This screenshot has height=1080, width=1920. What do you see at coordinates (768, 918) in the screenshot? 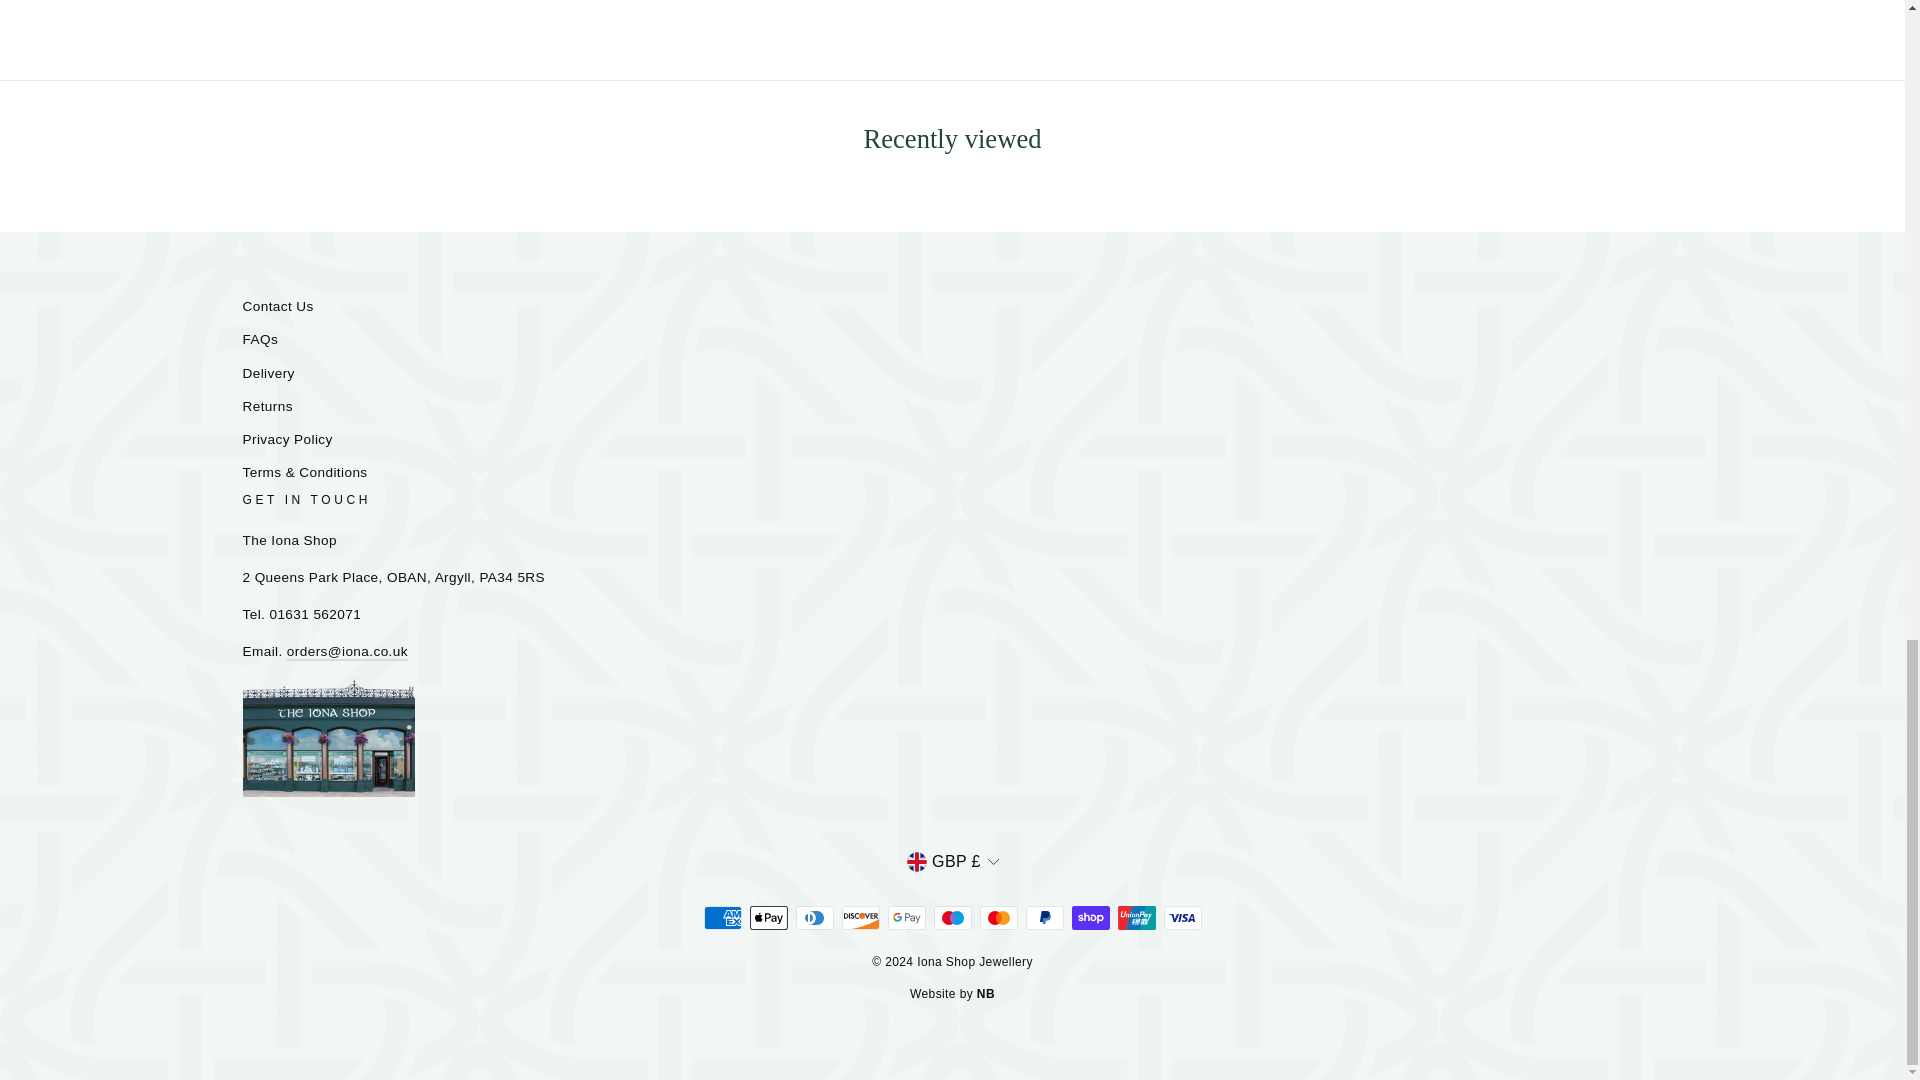
I see `Apple Pay` at bounding box center [768, 918].